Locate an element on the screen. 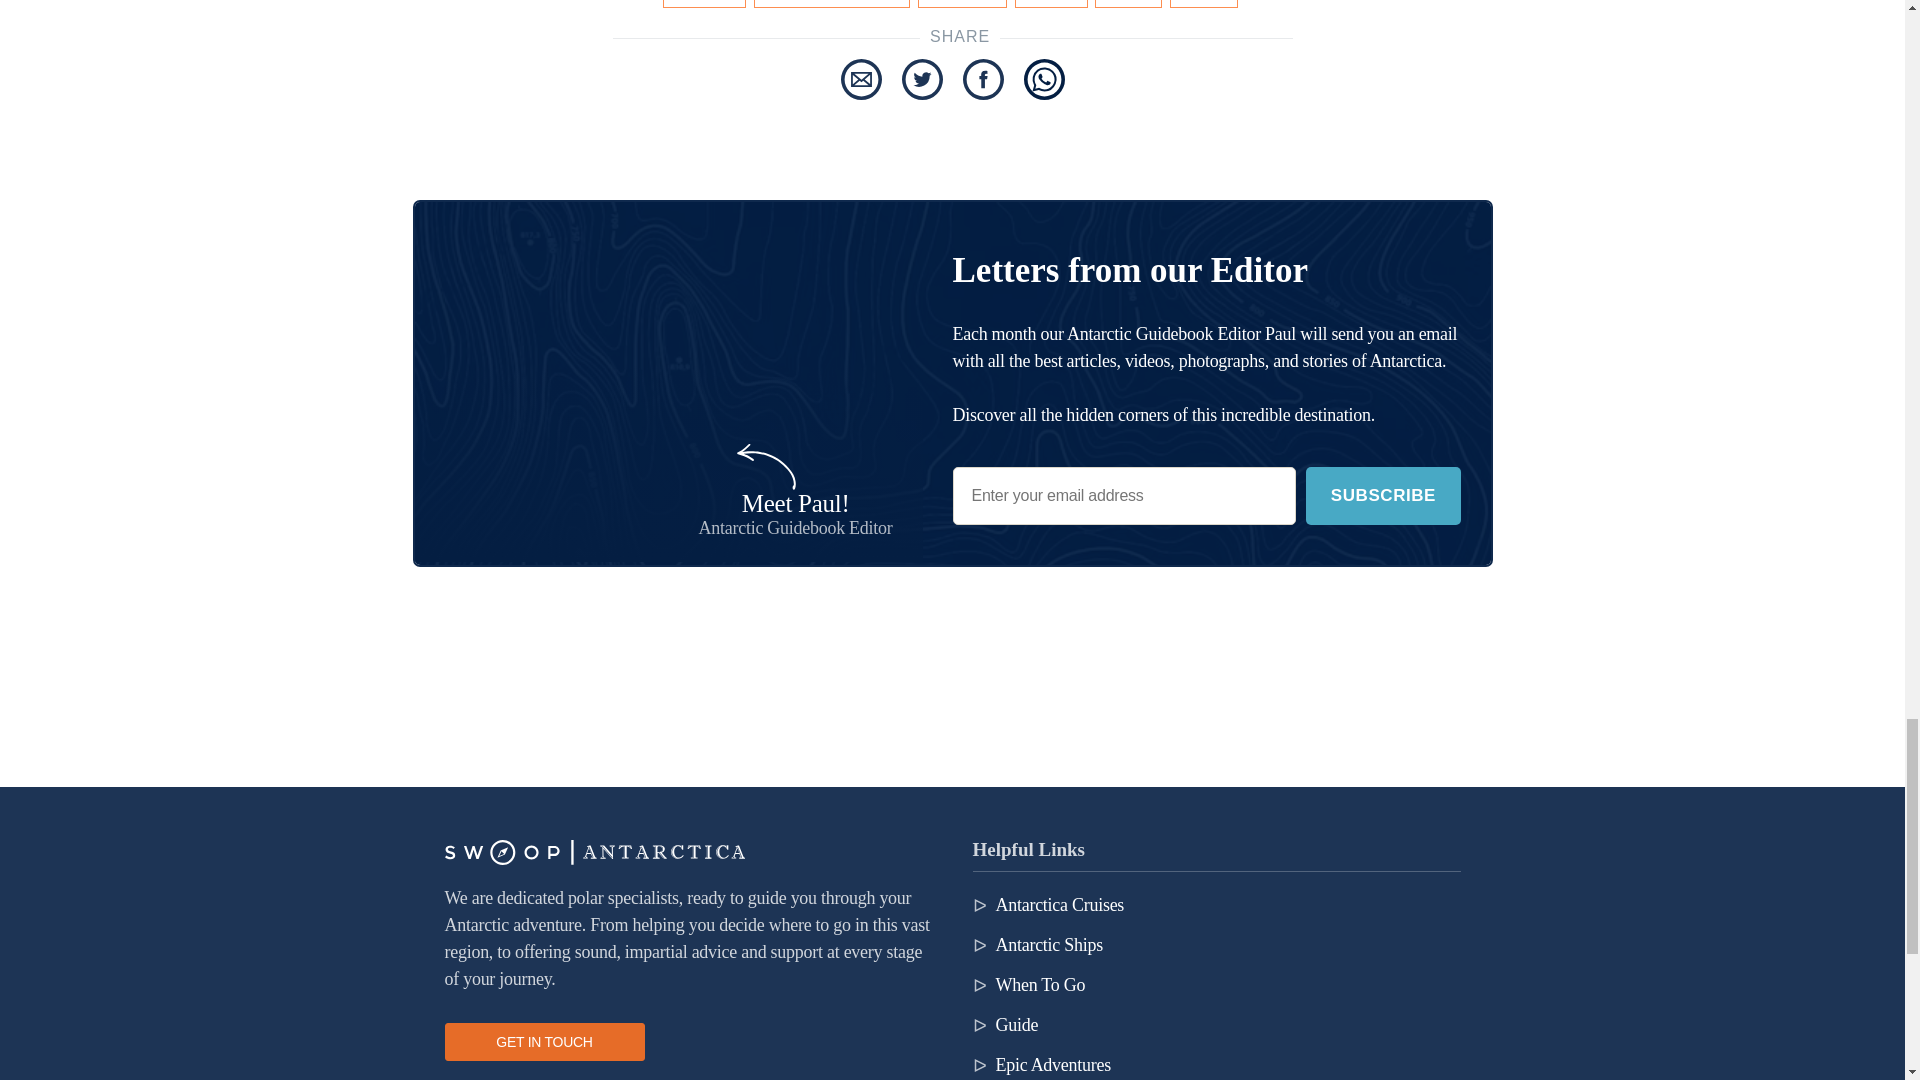 The image size is (1920, 1080). Oceanwide is located at coordinates (962, 4).